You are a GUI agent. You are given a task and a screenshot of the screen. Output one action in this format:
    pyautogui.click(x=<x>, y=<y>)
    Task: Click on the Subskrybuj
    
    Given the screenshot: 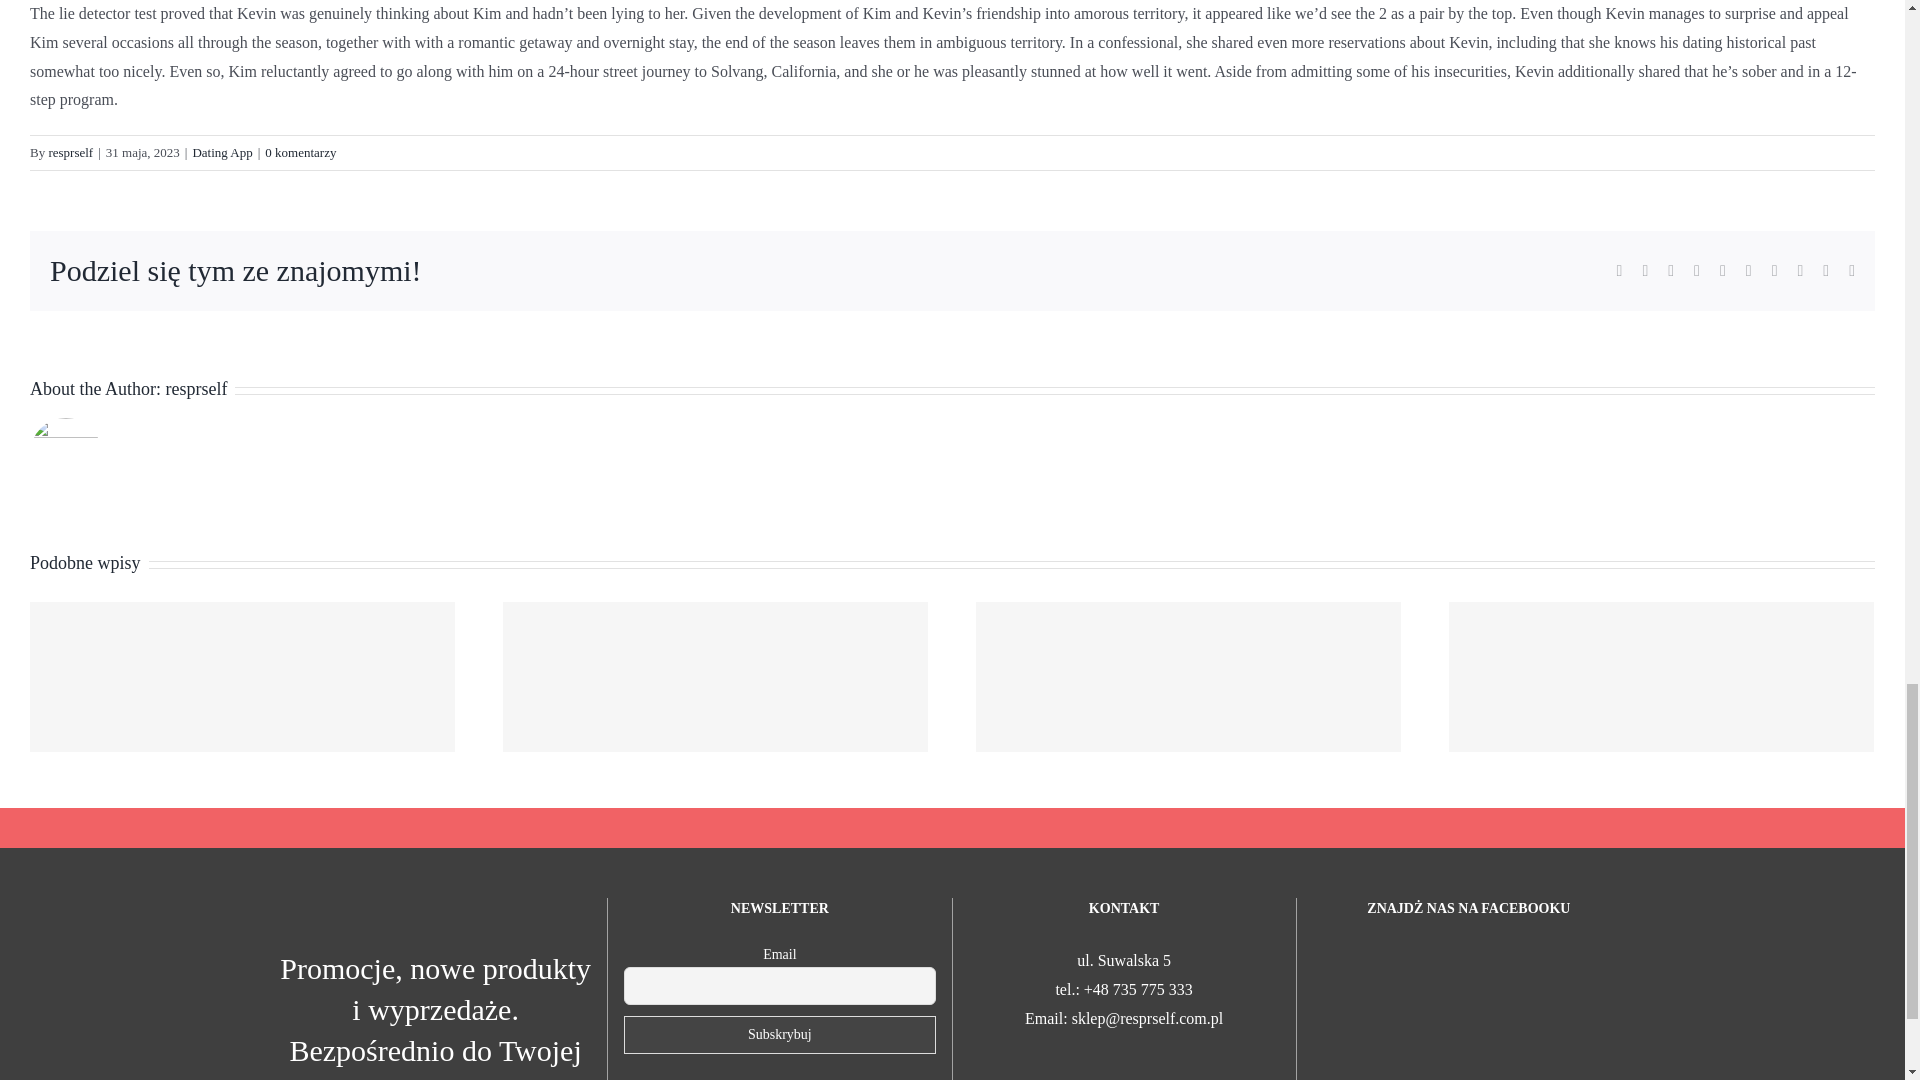 What is the action you would take?
    pyautogui.click(x=780, y=1035)
    